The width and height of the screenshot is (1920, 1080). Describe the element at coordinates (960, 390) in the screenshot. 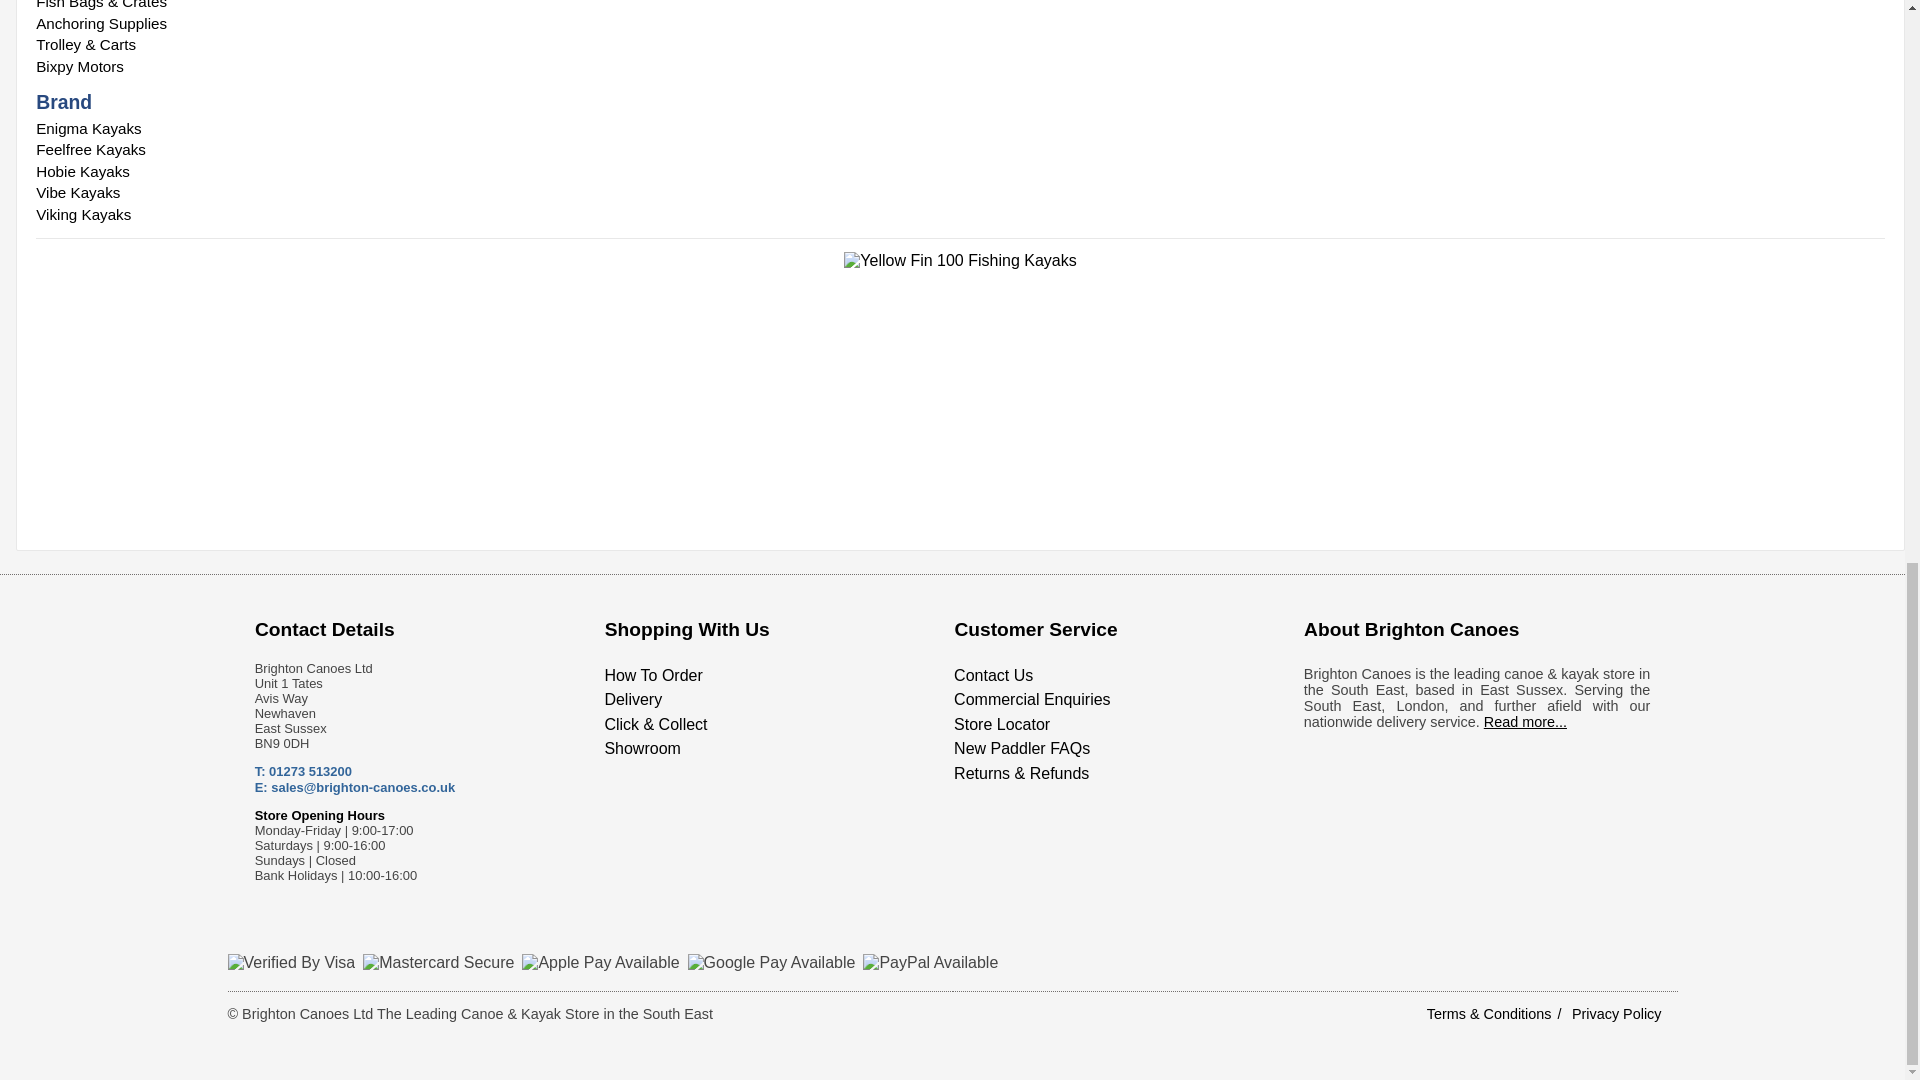

I see `Vibe Kayaks Yellow Fin 100 Offer` at that location.